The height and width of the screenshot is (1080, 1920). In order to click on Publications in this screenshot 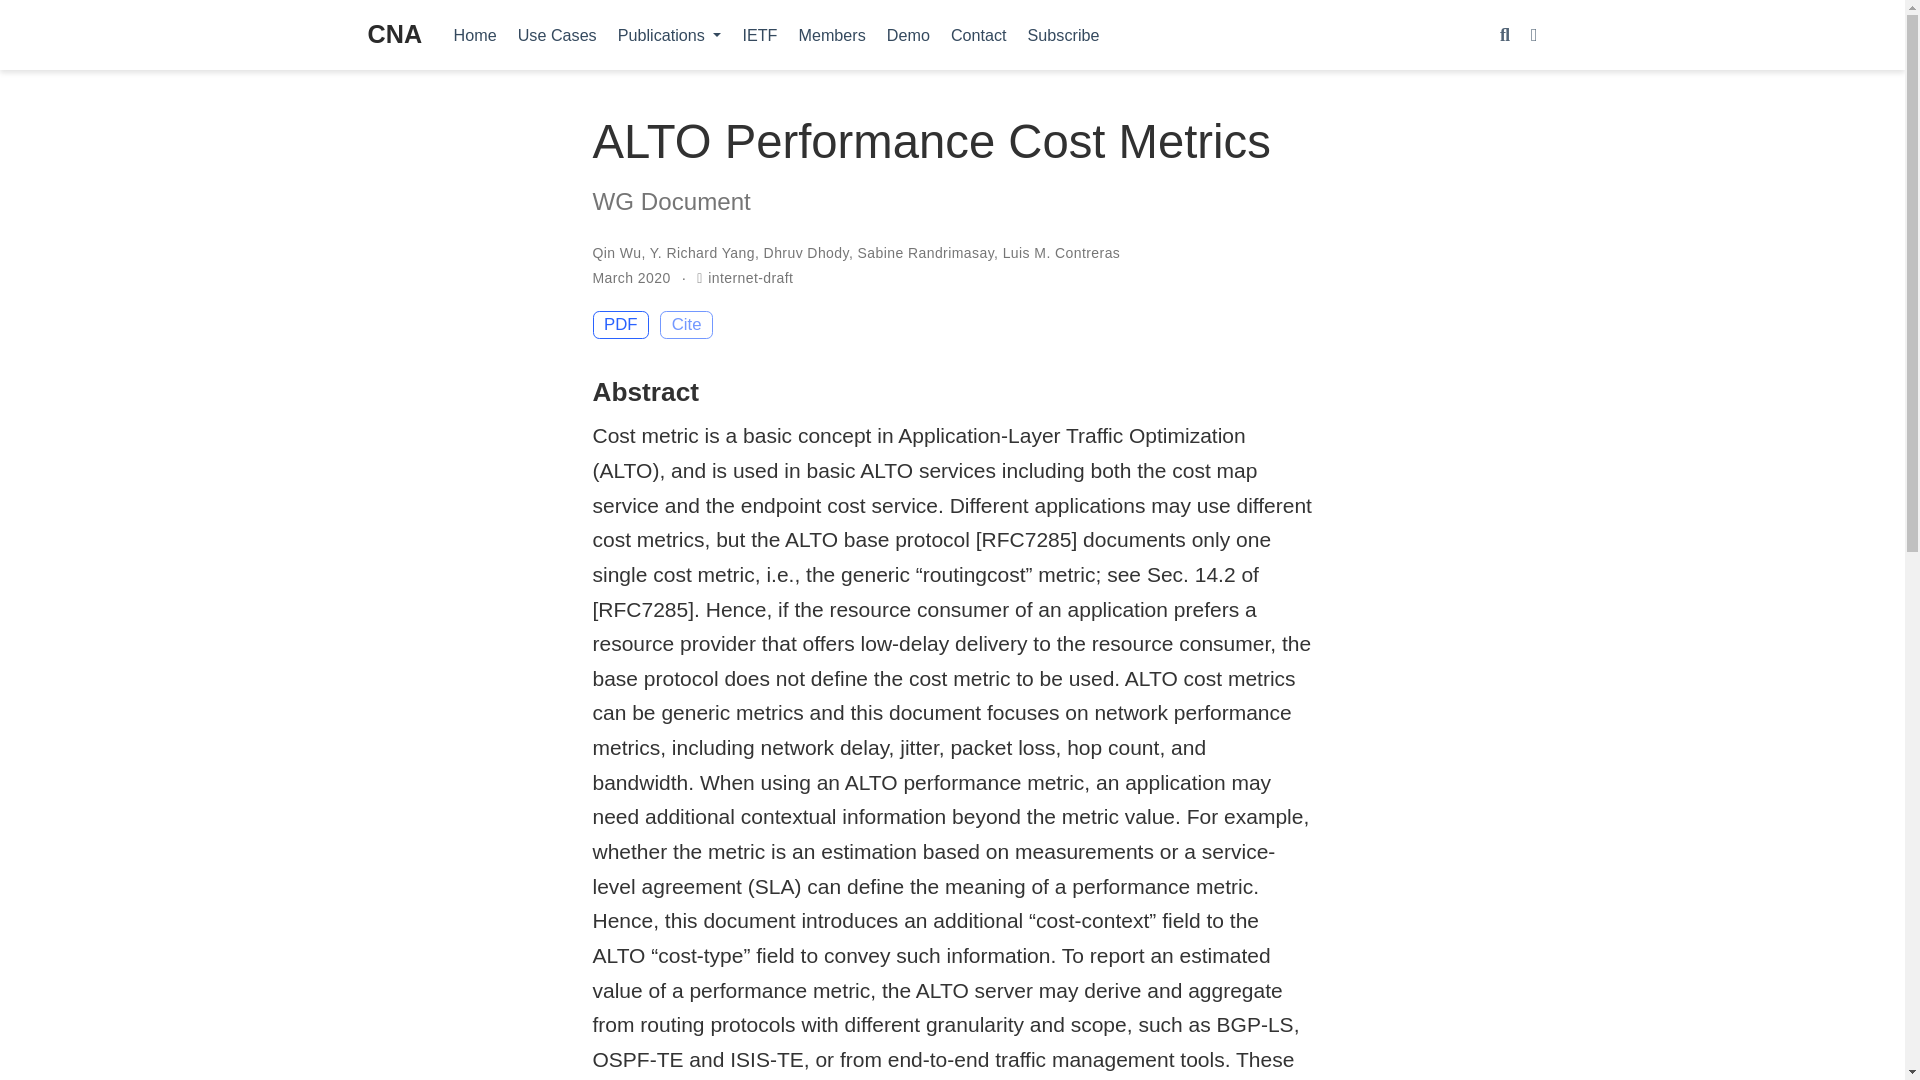, I will do `click(668, 34)`.